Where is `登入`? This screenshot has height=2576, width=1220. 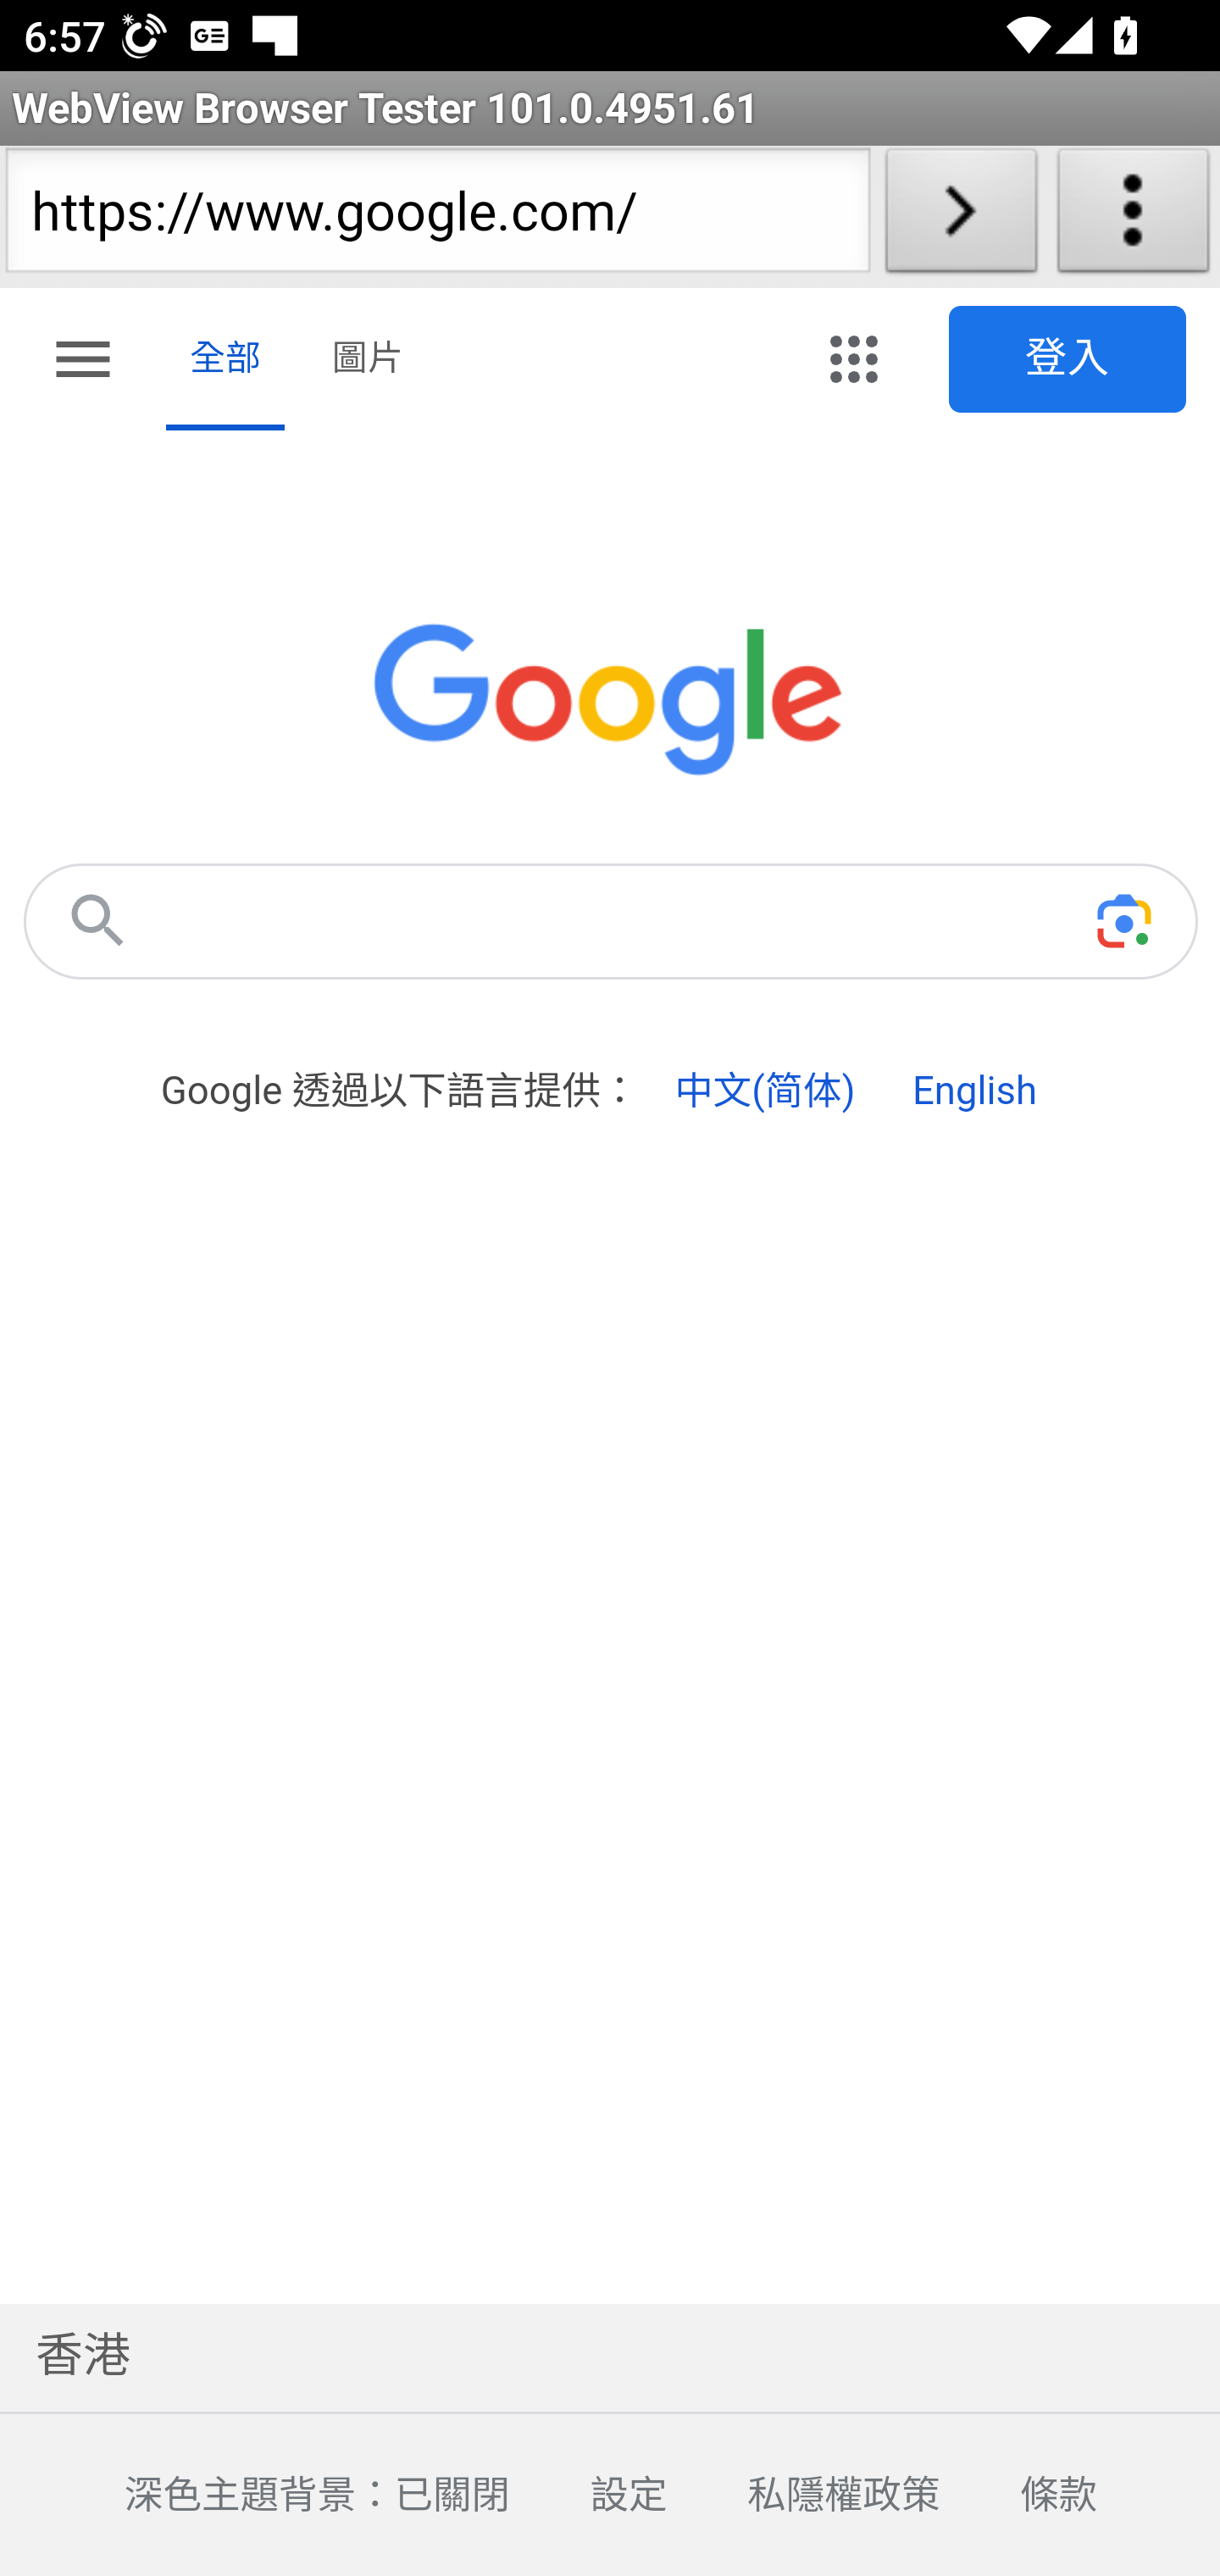
登入 is located at coordinates (1068, 359).